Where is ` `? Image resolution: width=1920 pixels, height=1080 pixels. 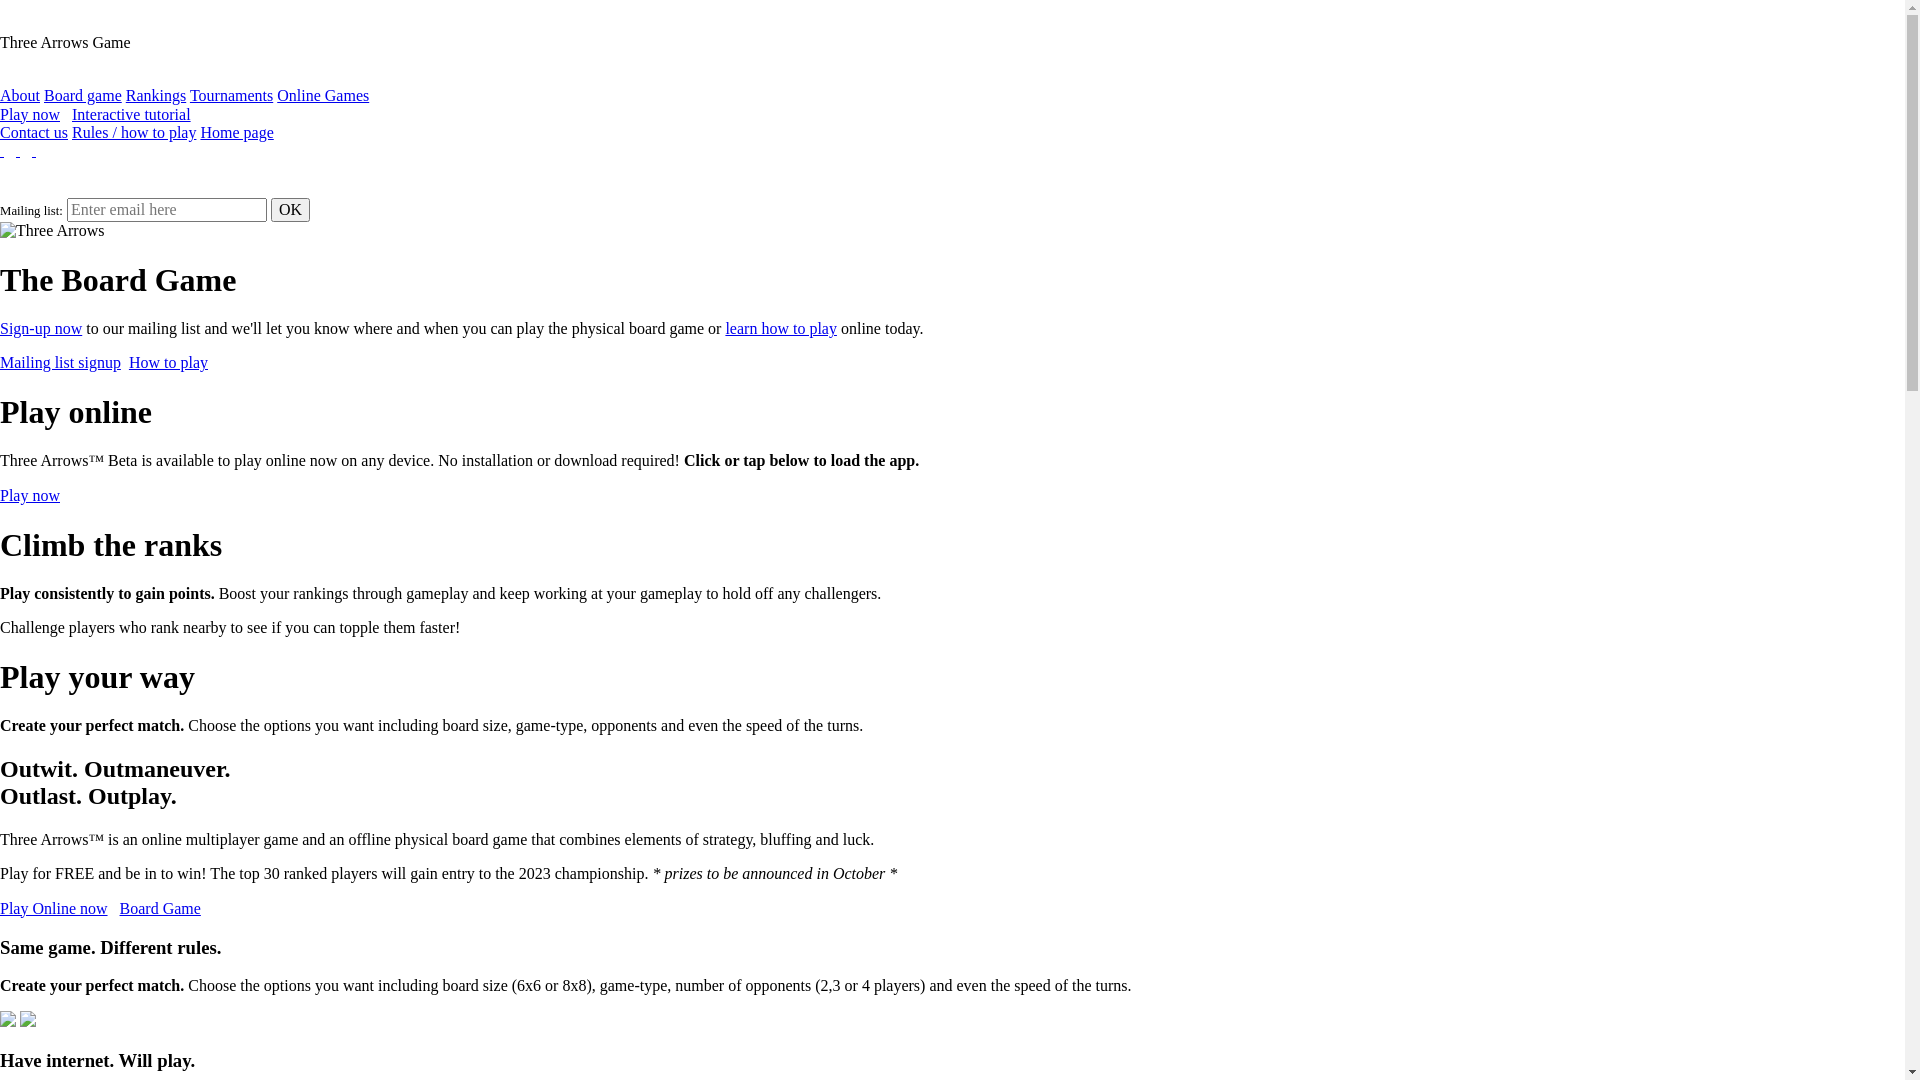
  is located at coordinates (34, 150).